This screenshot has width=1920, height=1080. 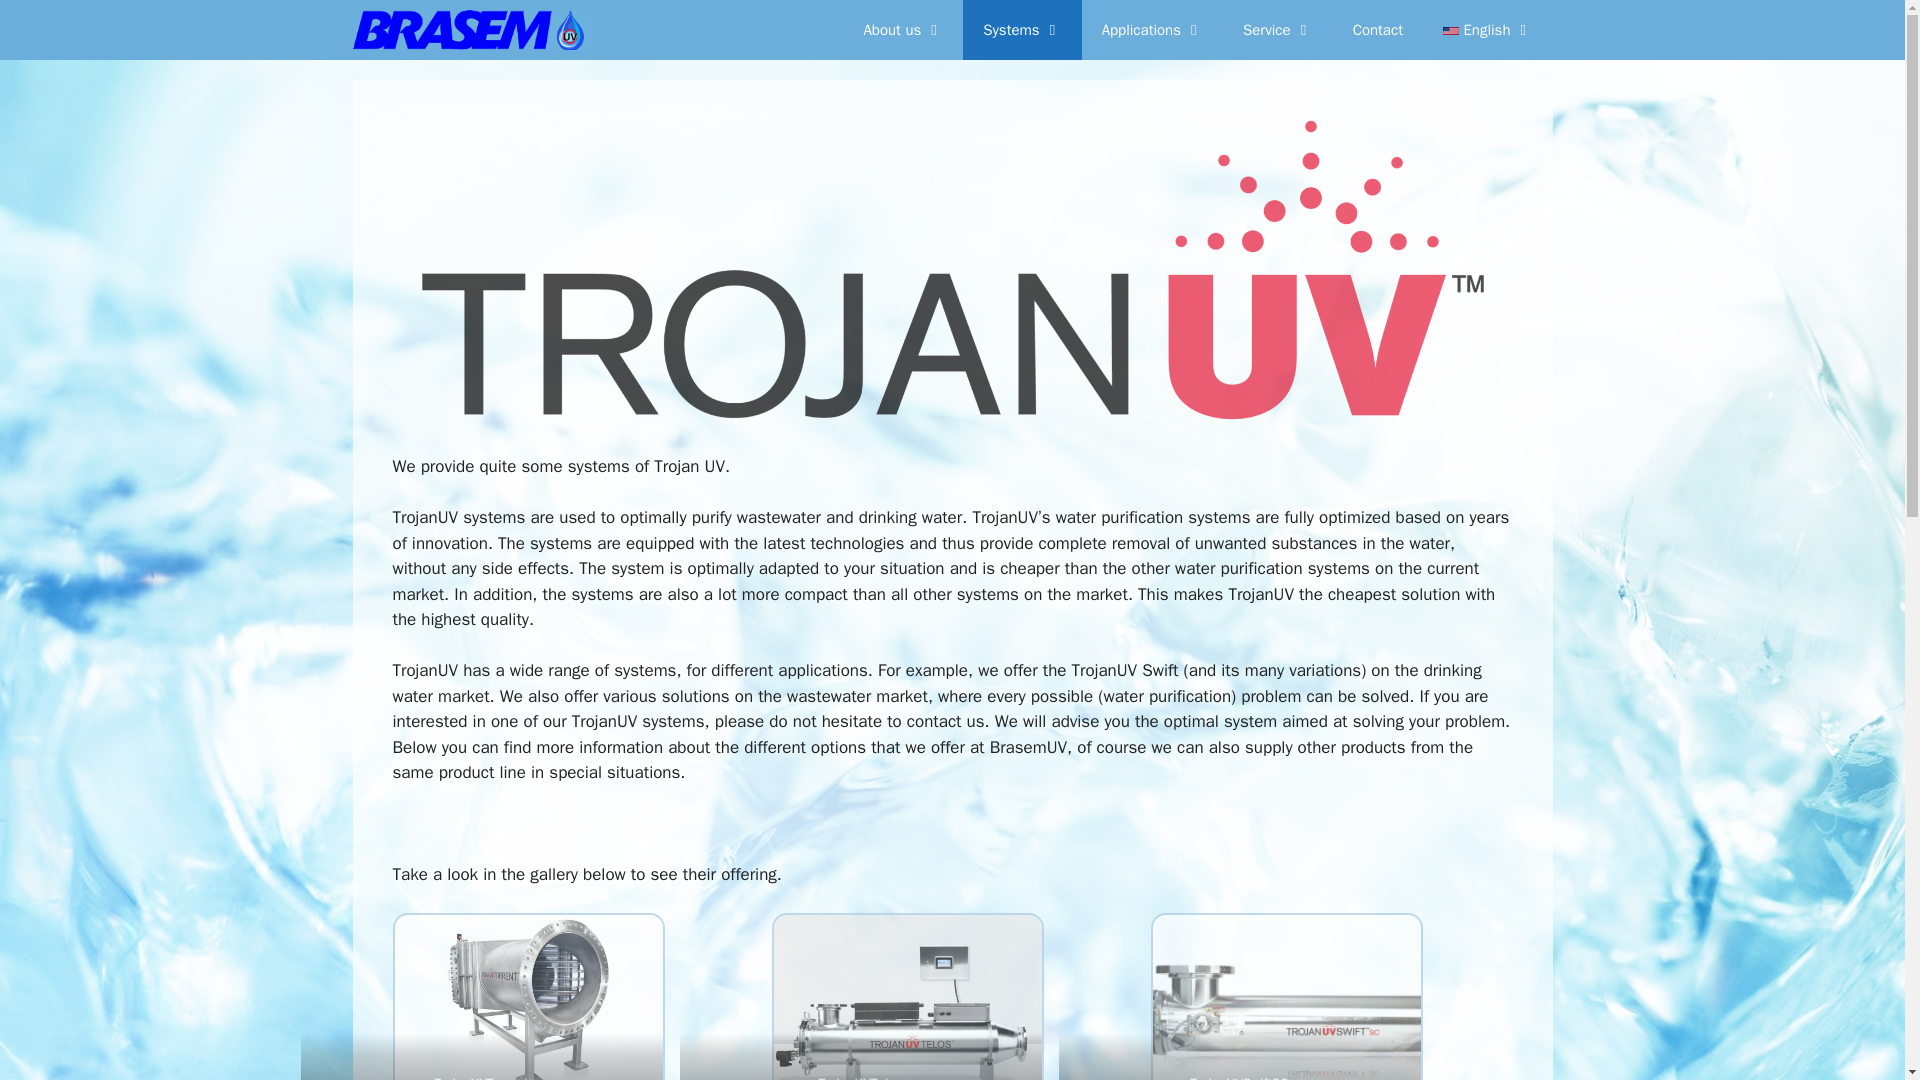 I want to click on  English, so click(x=1488, y=30).